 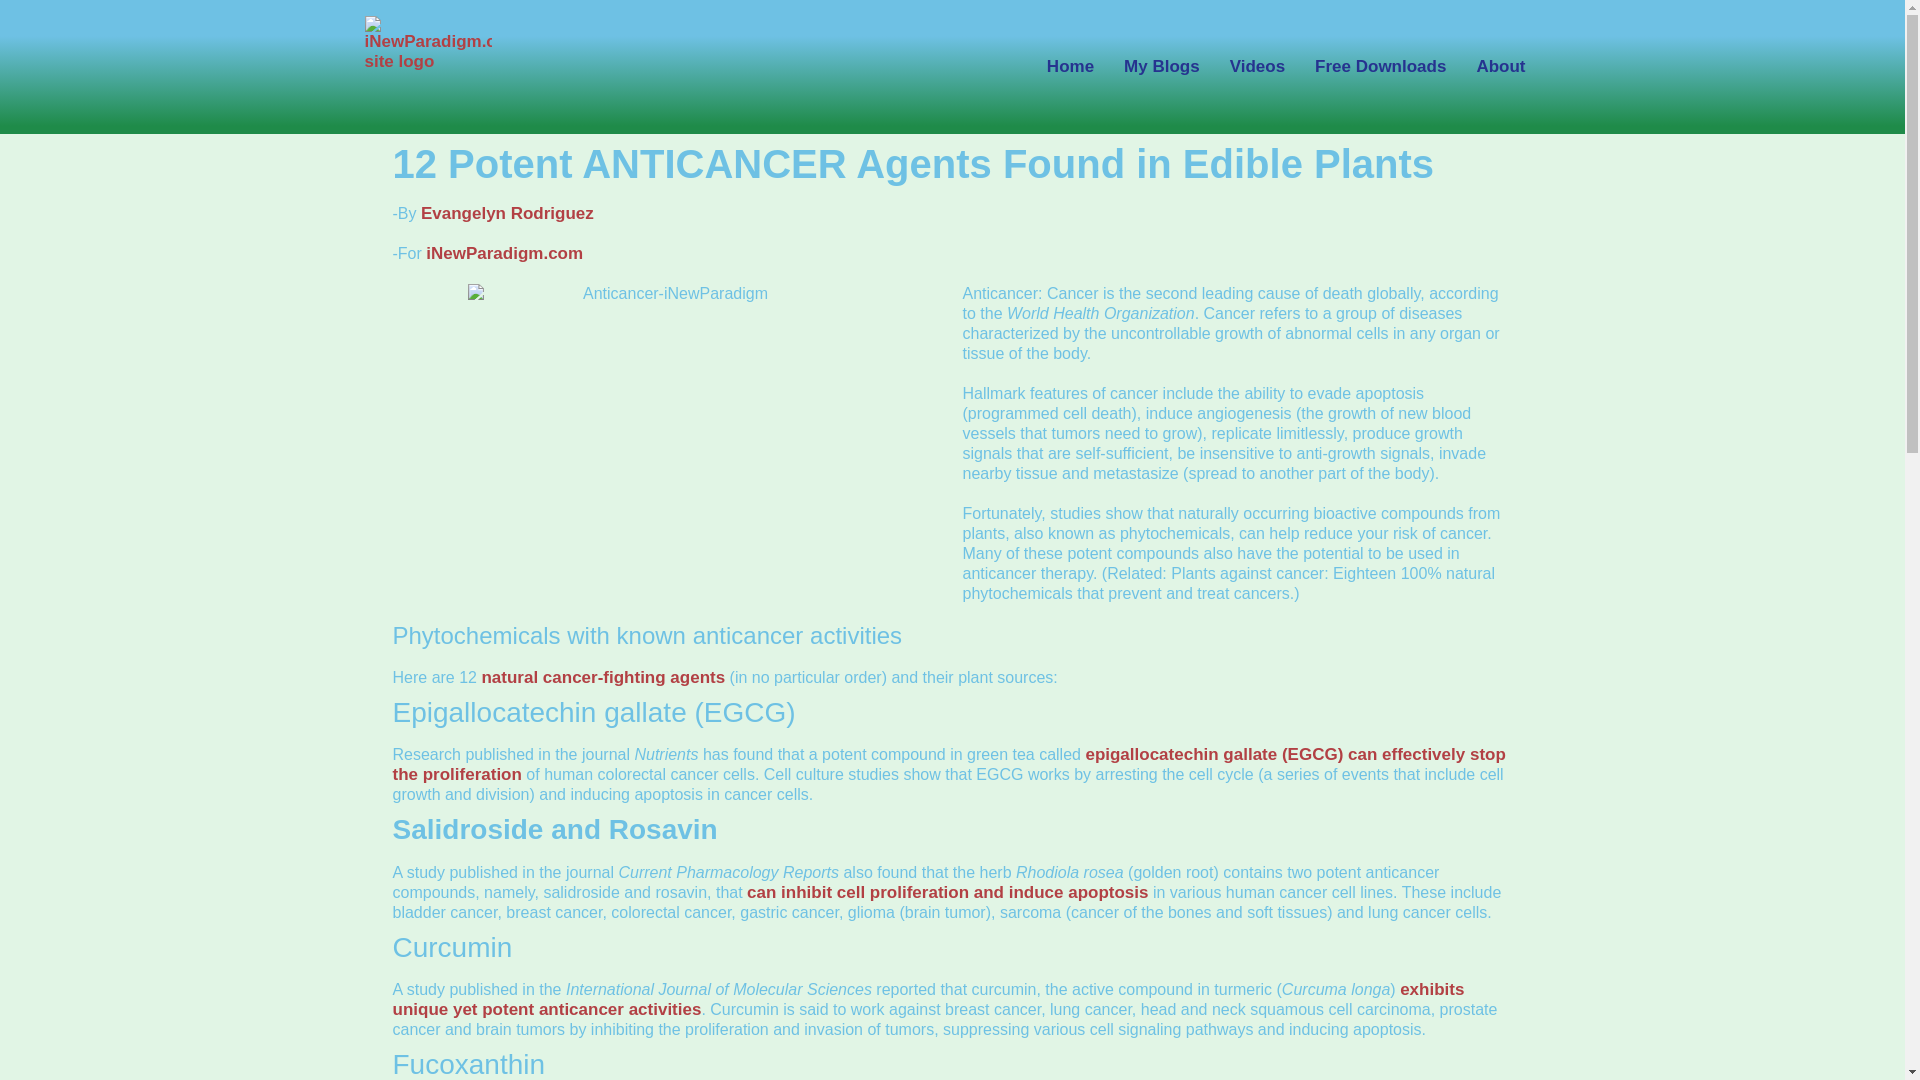 What do you see at coordinates (1500, 66) in the screenshot?
I see `About` at bounding box center [1500, 66].